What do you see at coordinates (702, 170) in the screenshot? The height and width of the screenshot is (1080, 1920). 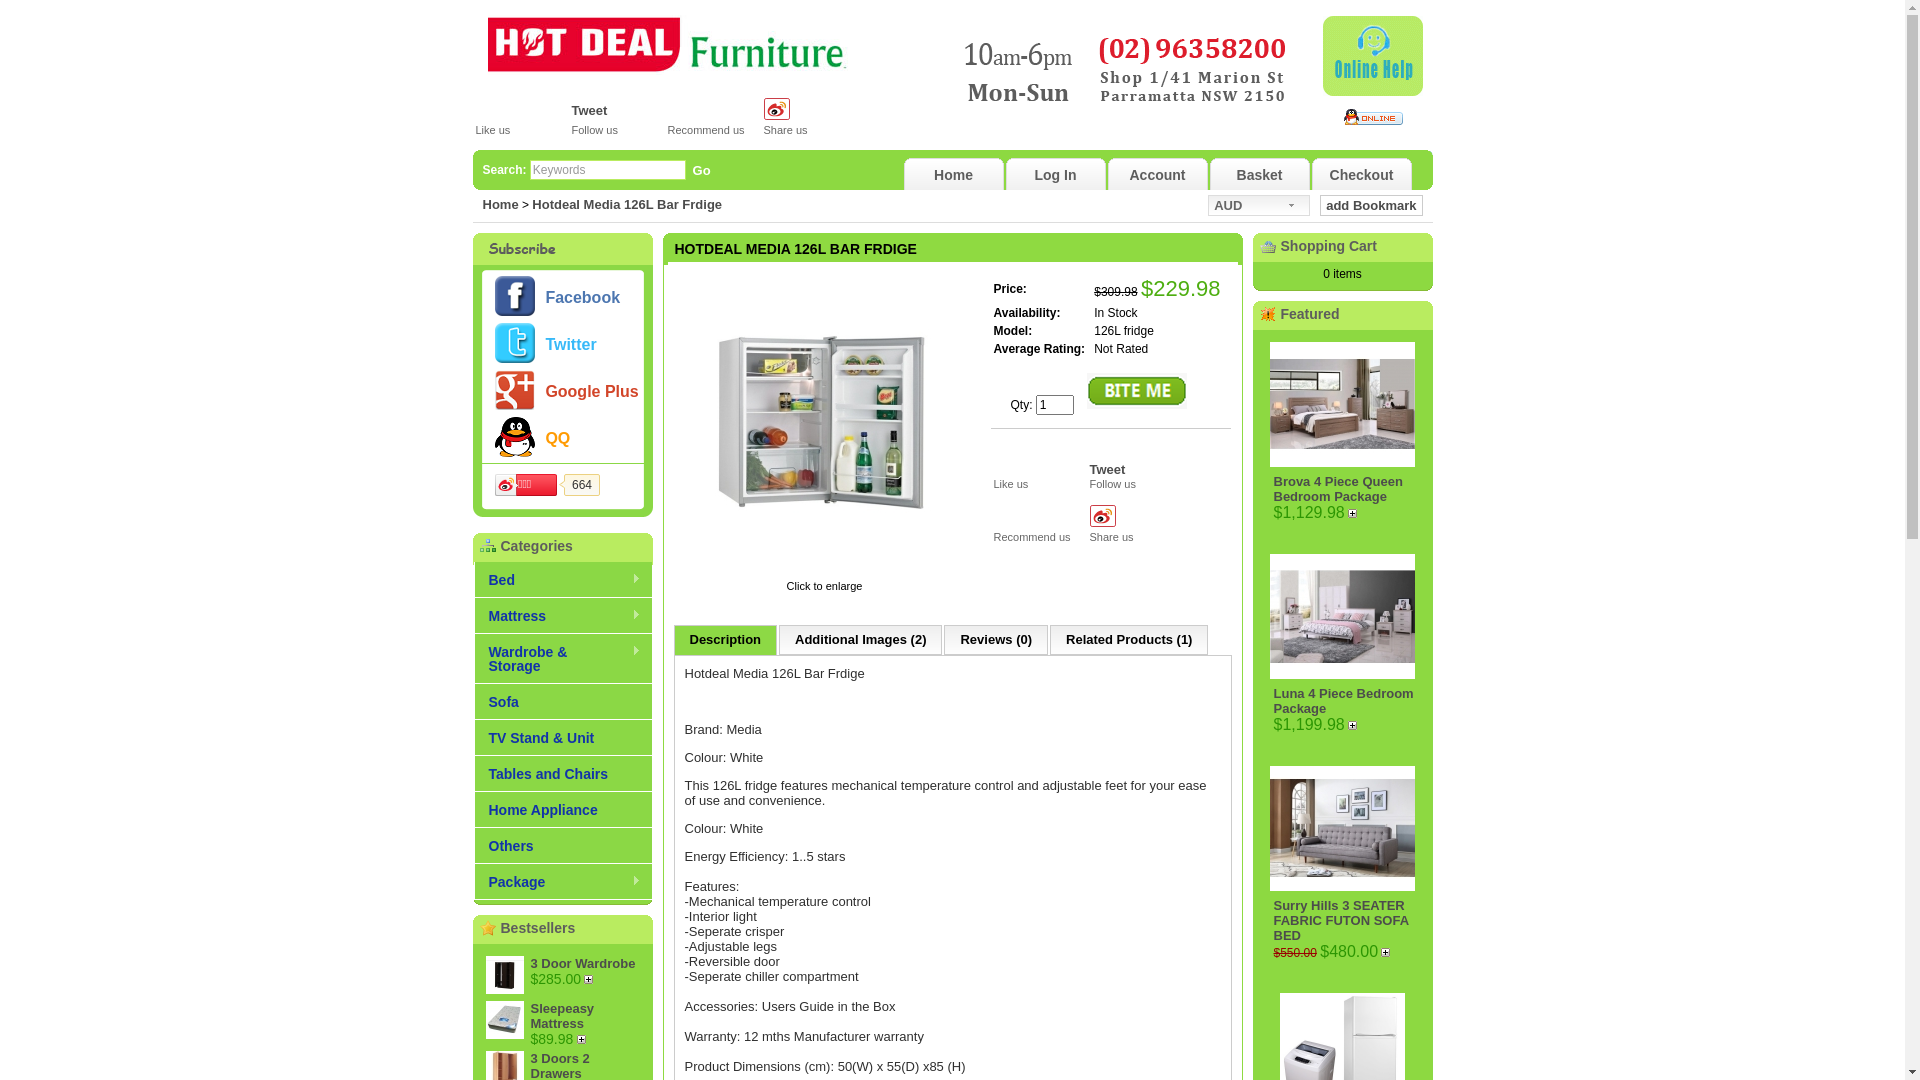 I see `Go` at bounding box center [702, 170].